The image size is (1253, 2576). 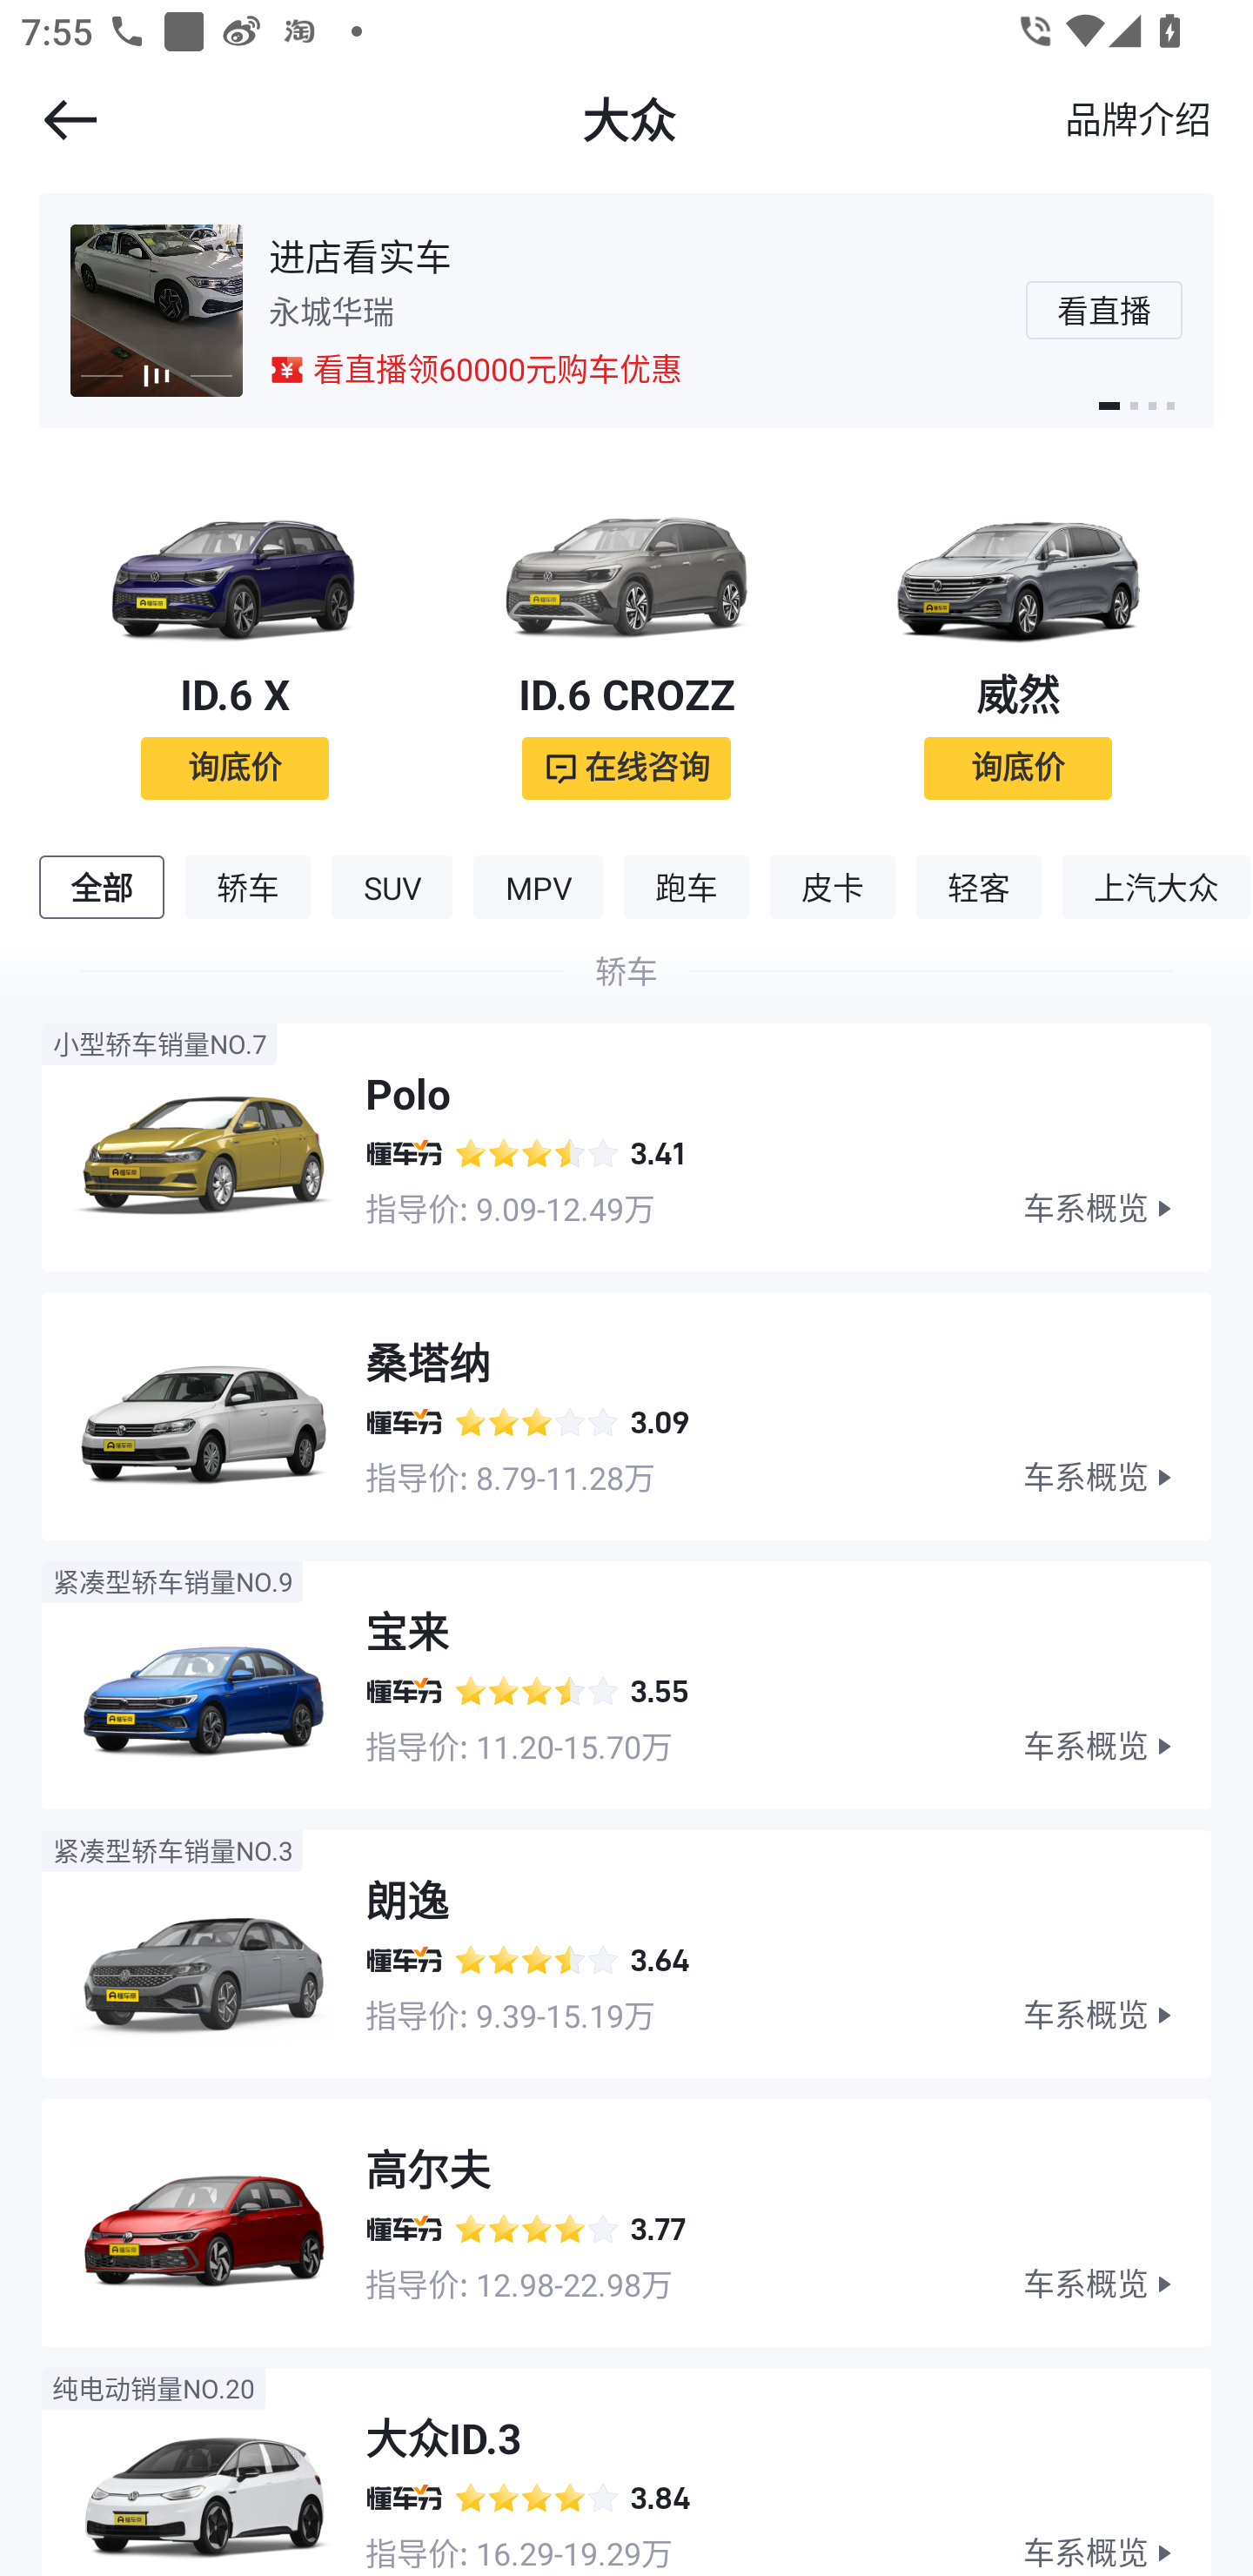 What do you see at coordinates (833, 887) in the screenshot?
I see `皮卡` at bounding box center [833, 887].